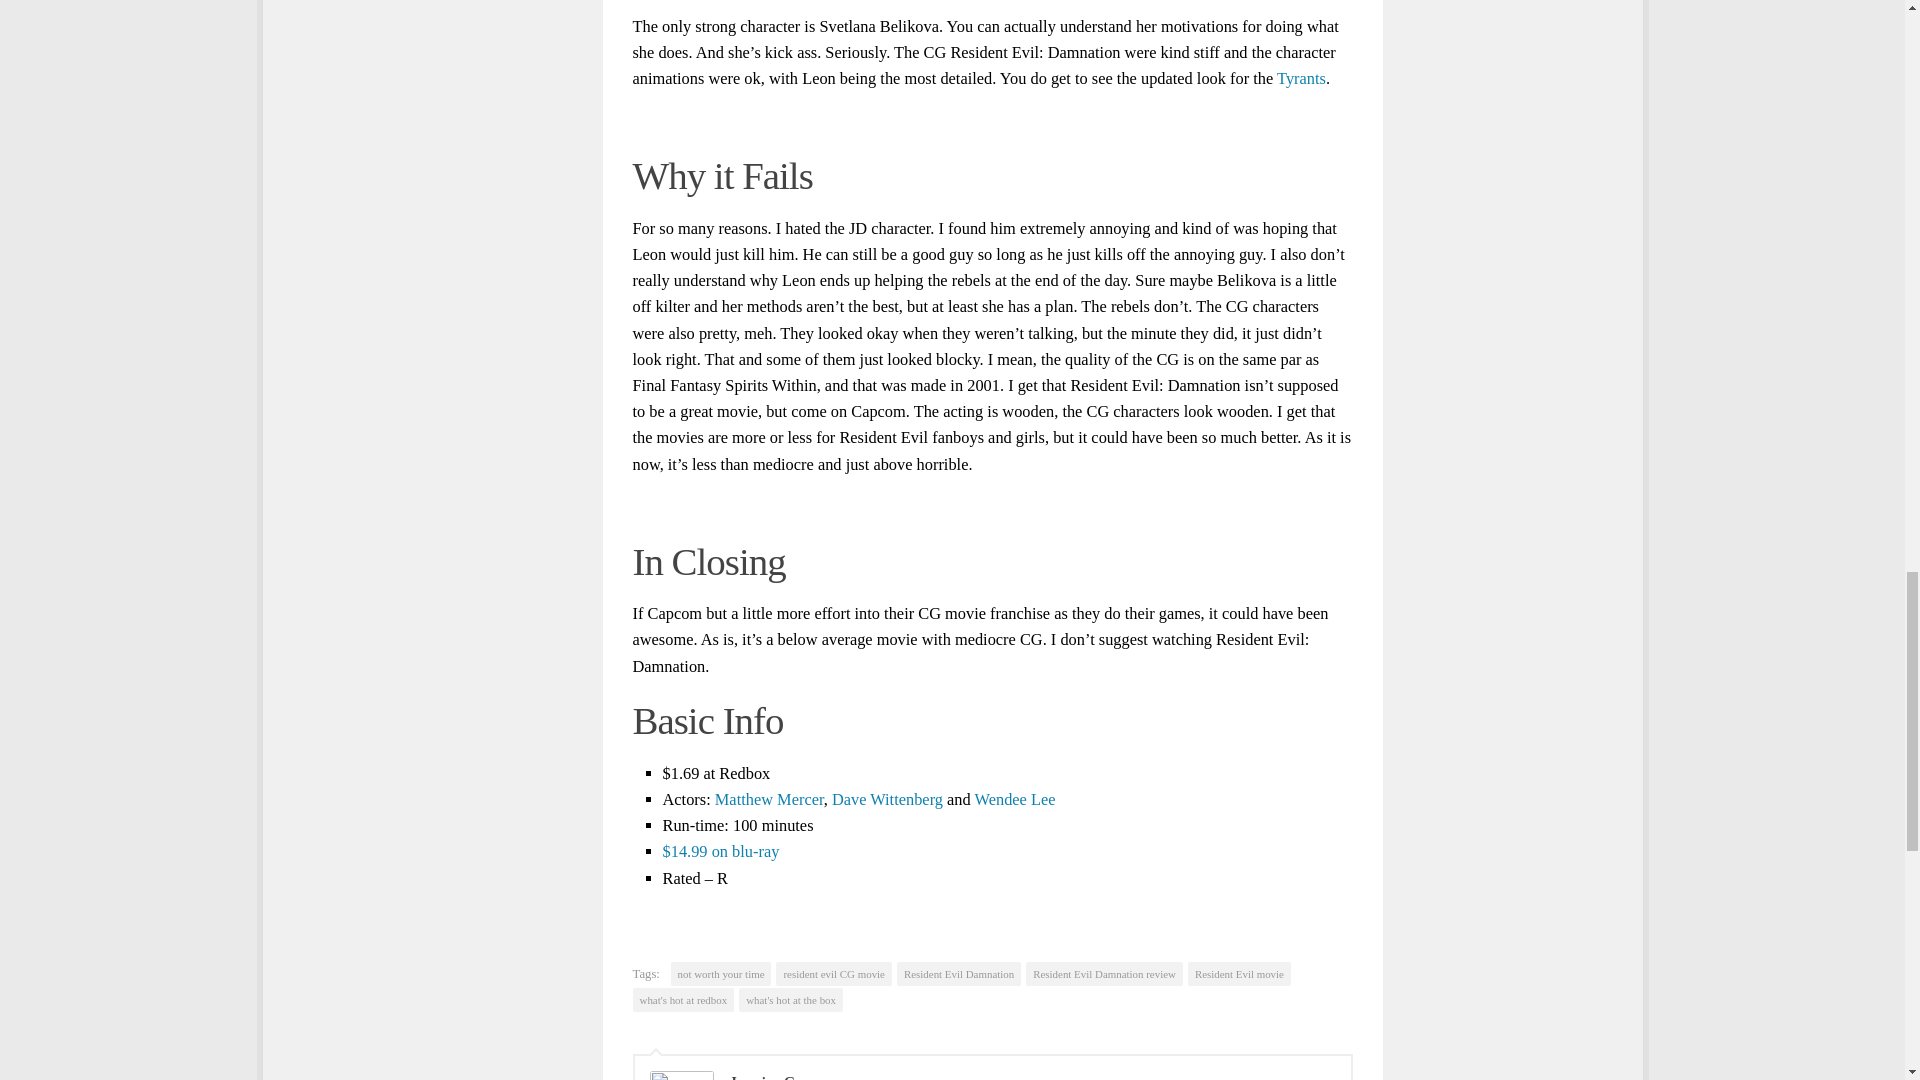 The height and width of the screenshot is (1080, 1920). Describe the element at coordinates (832, 974) in the screenshot. I see `resident evil CG movie` at that location.